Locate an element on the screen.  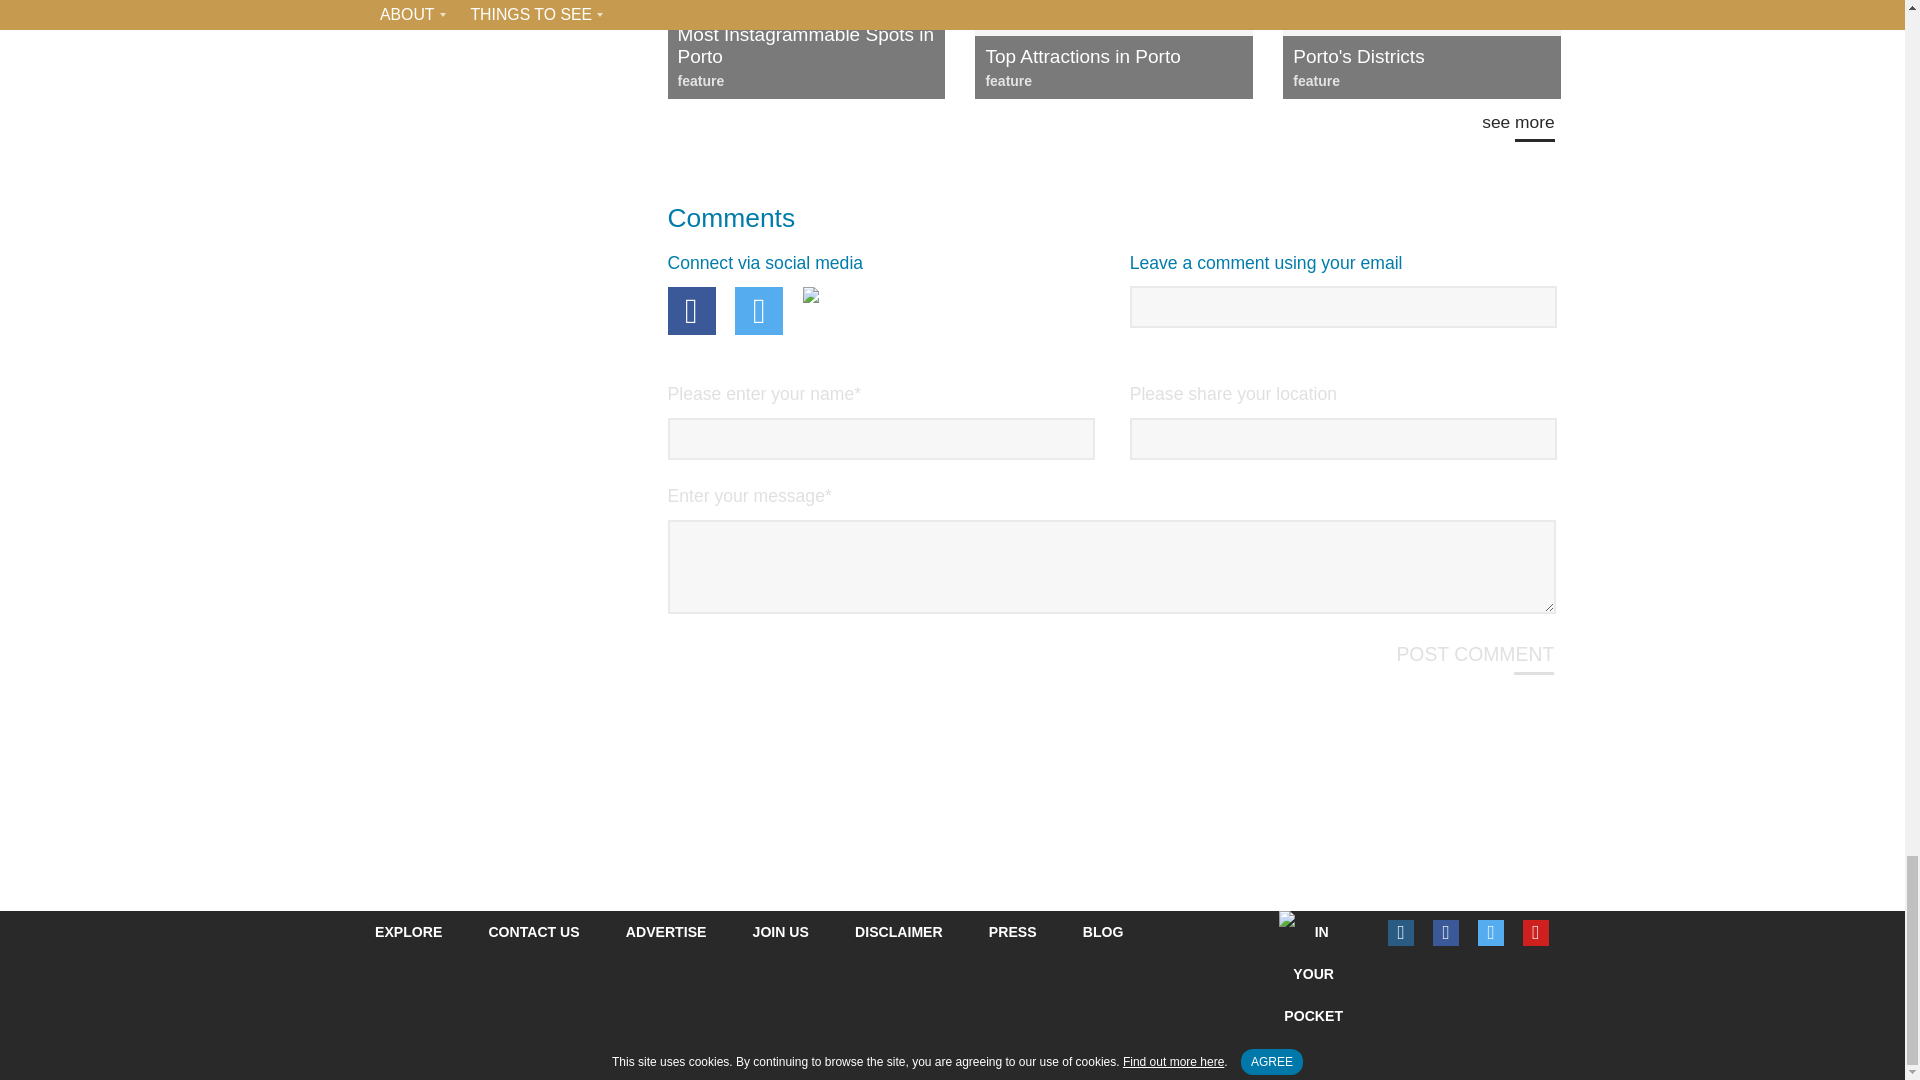
CONTACT US is located at coordinates (533, 932).